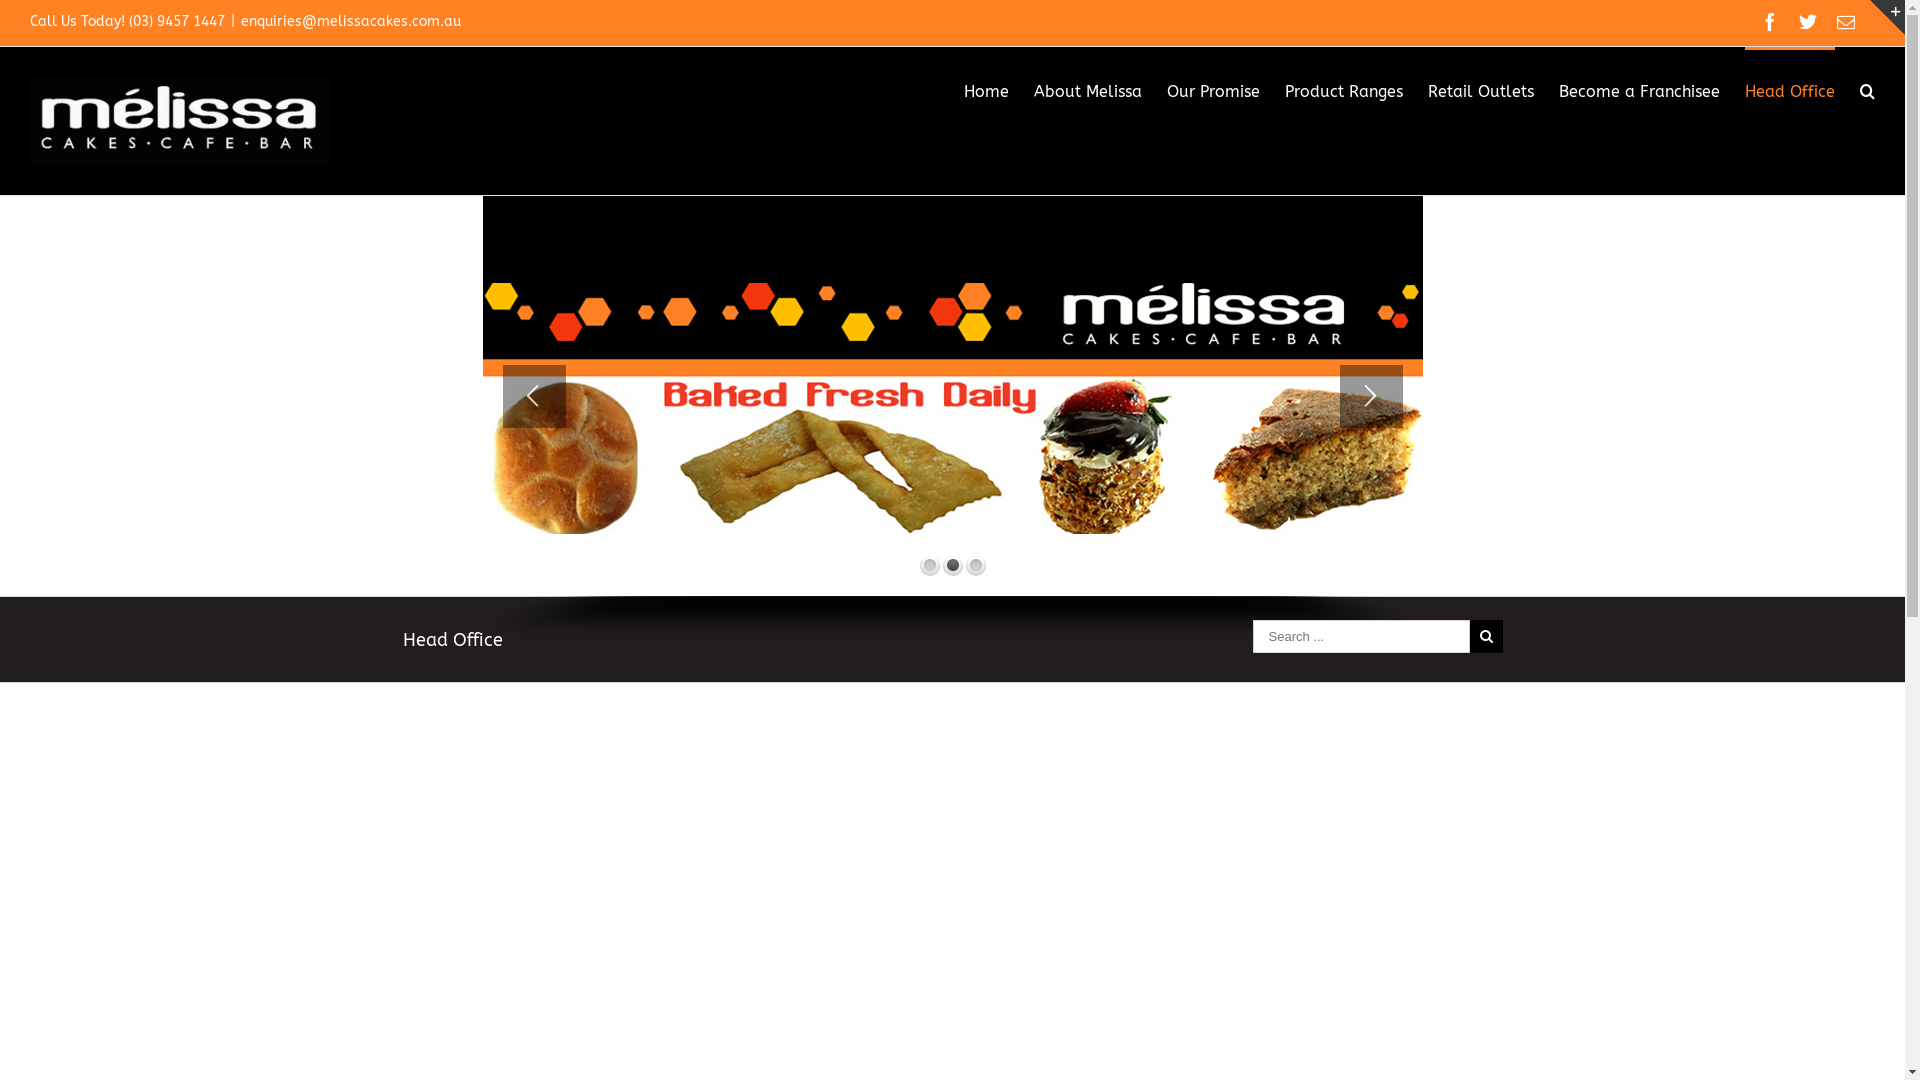  I want to click on Head Office, so click(1790, 90).